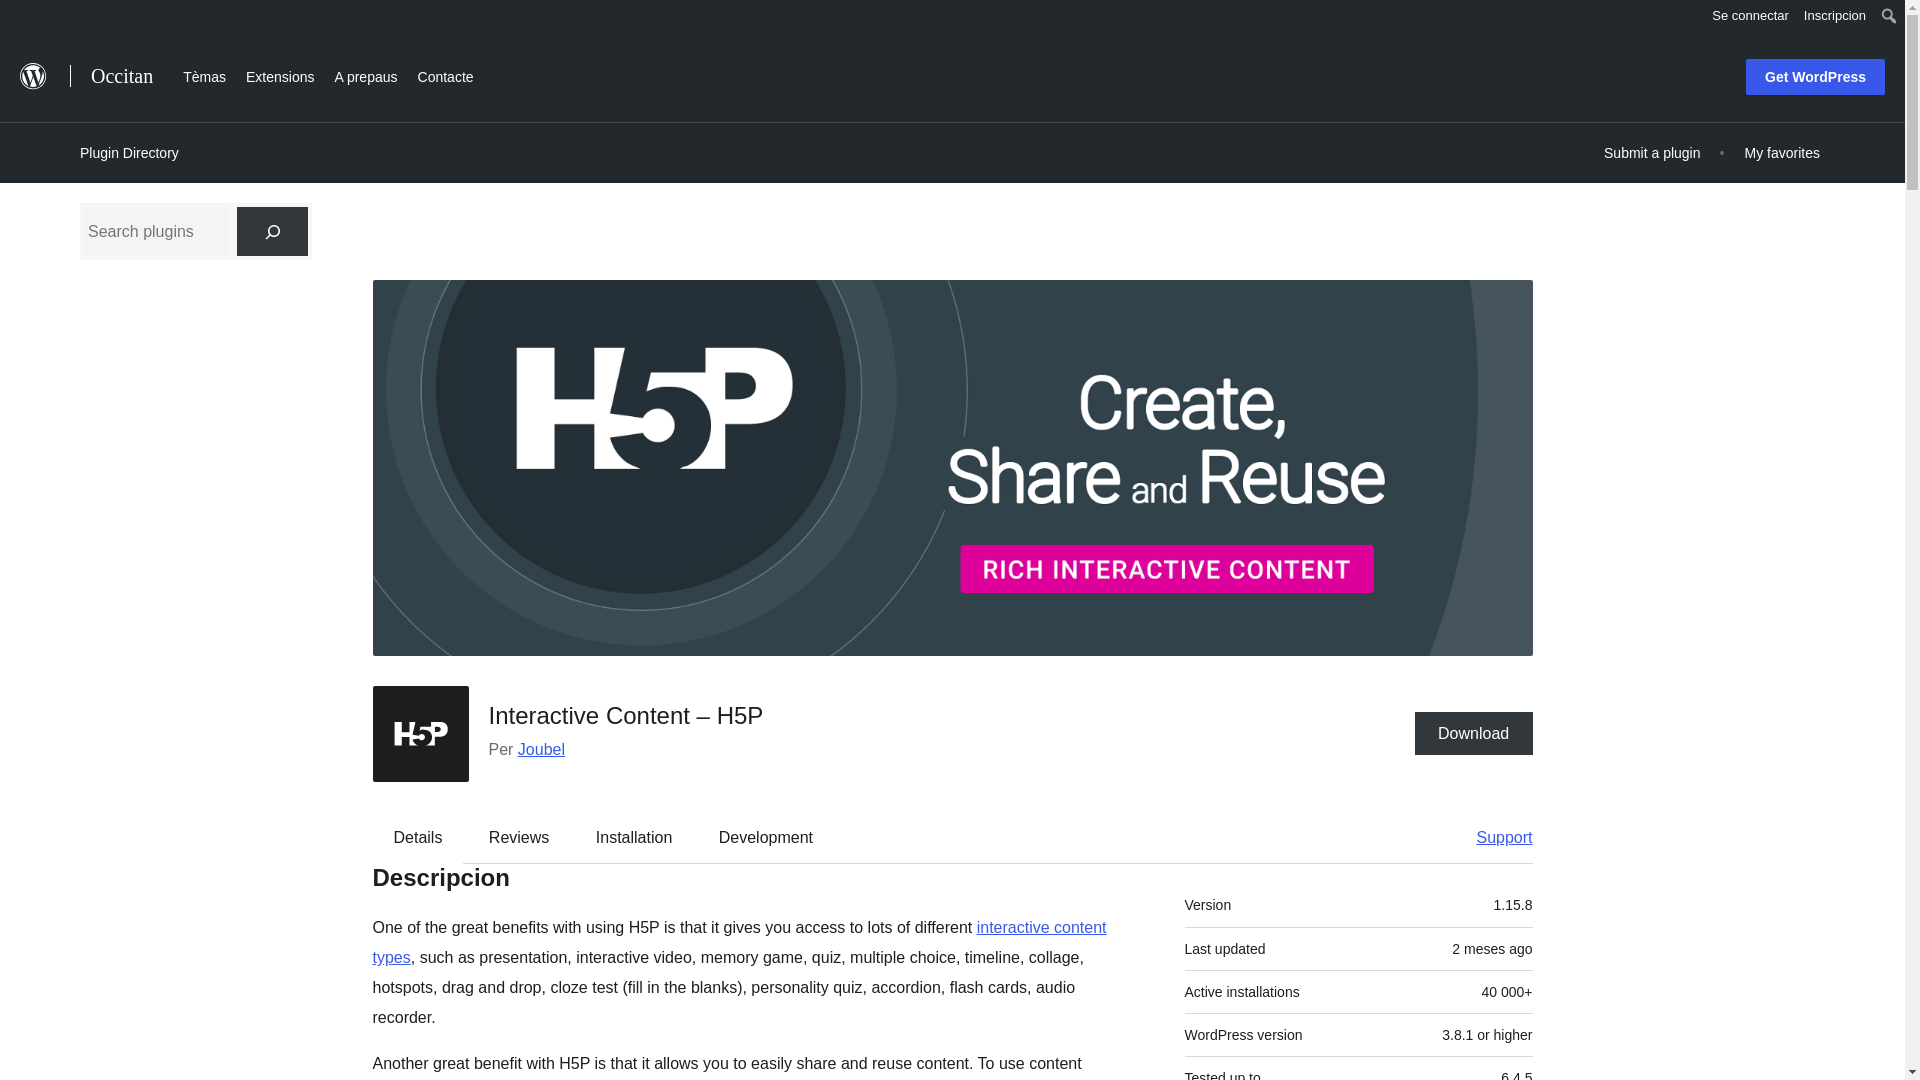  I want to click on Joubel, so click(541, 749).